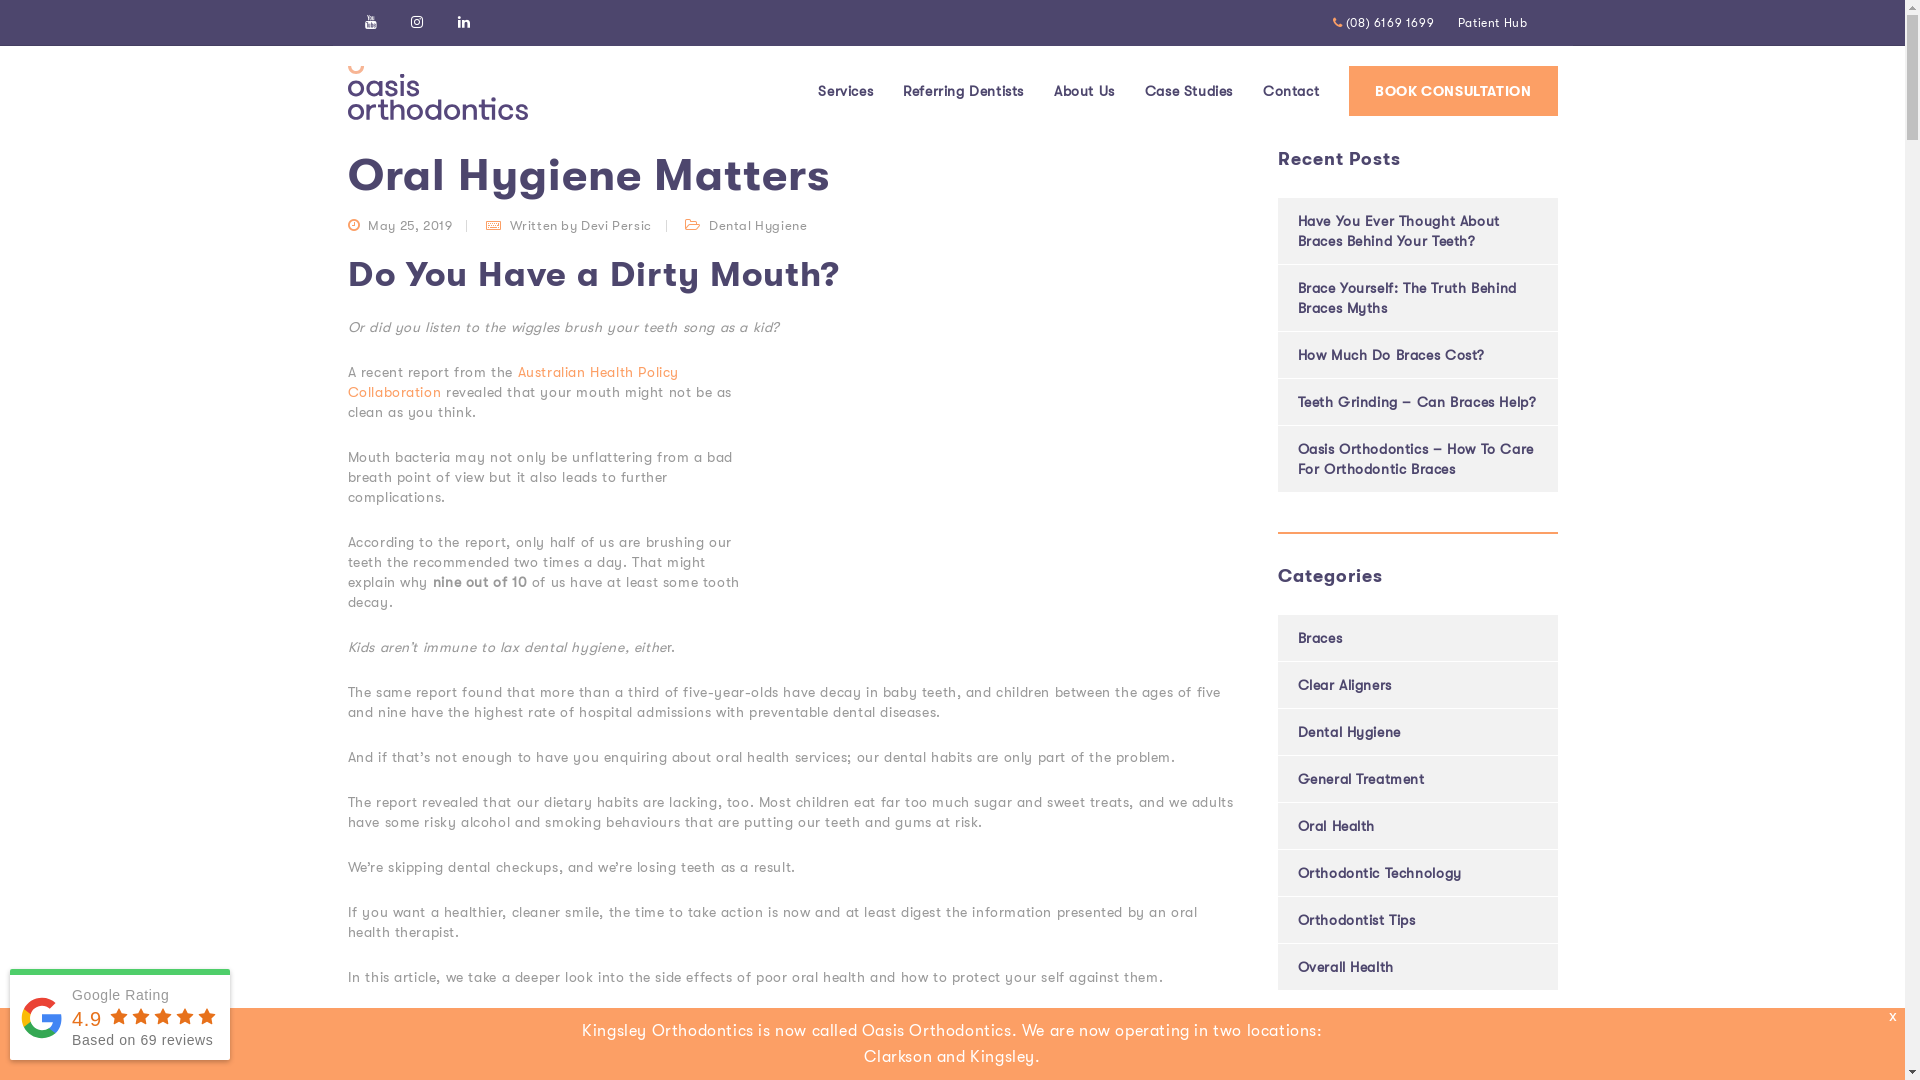  I want to click on Patient Hub, so click(1493, 23).